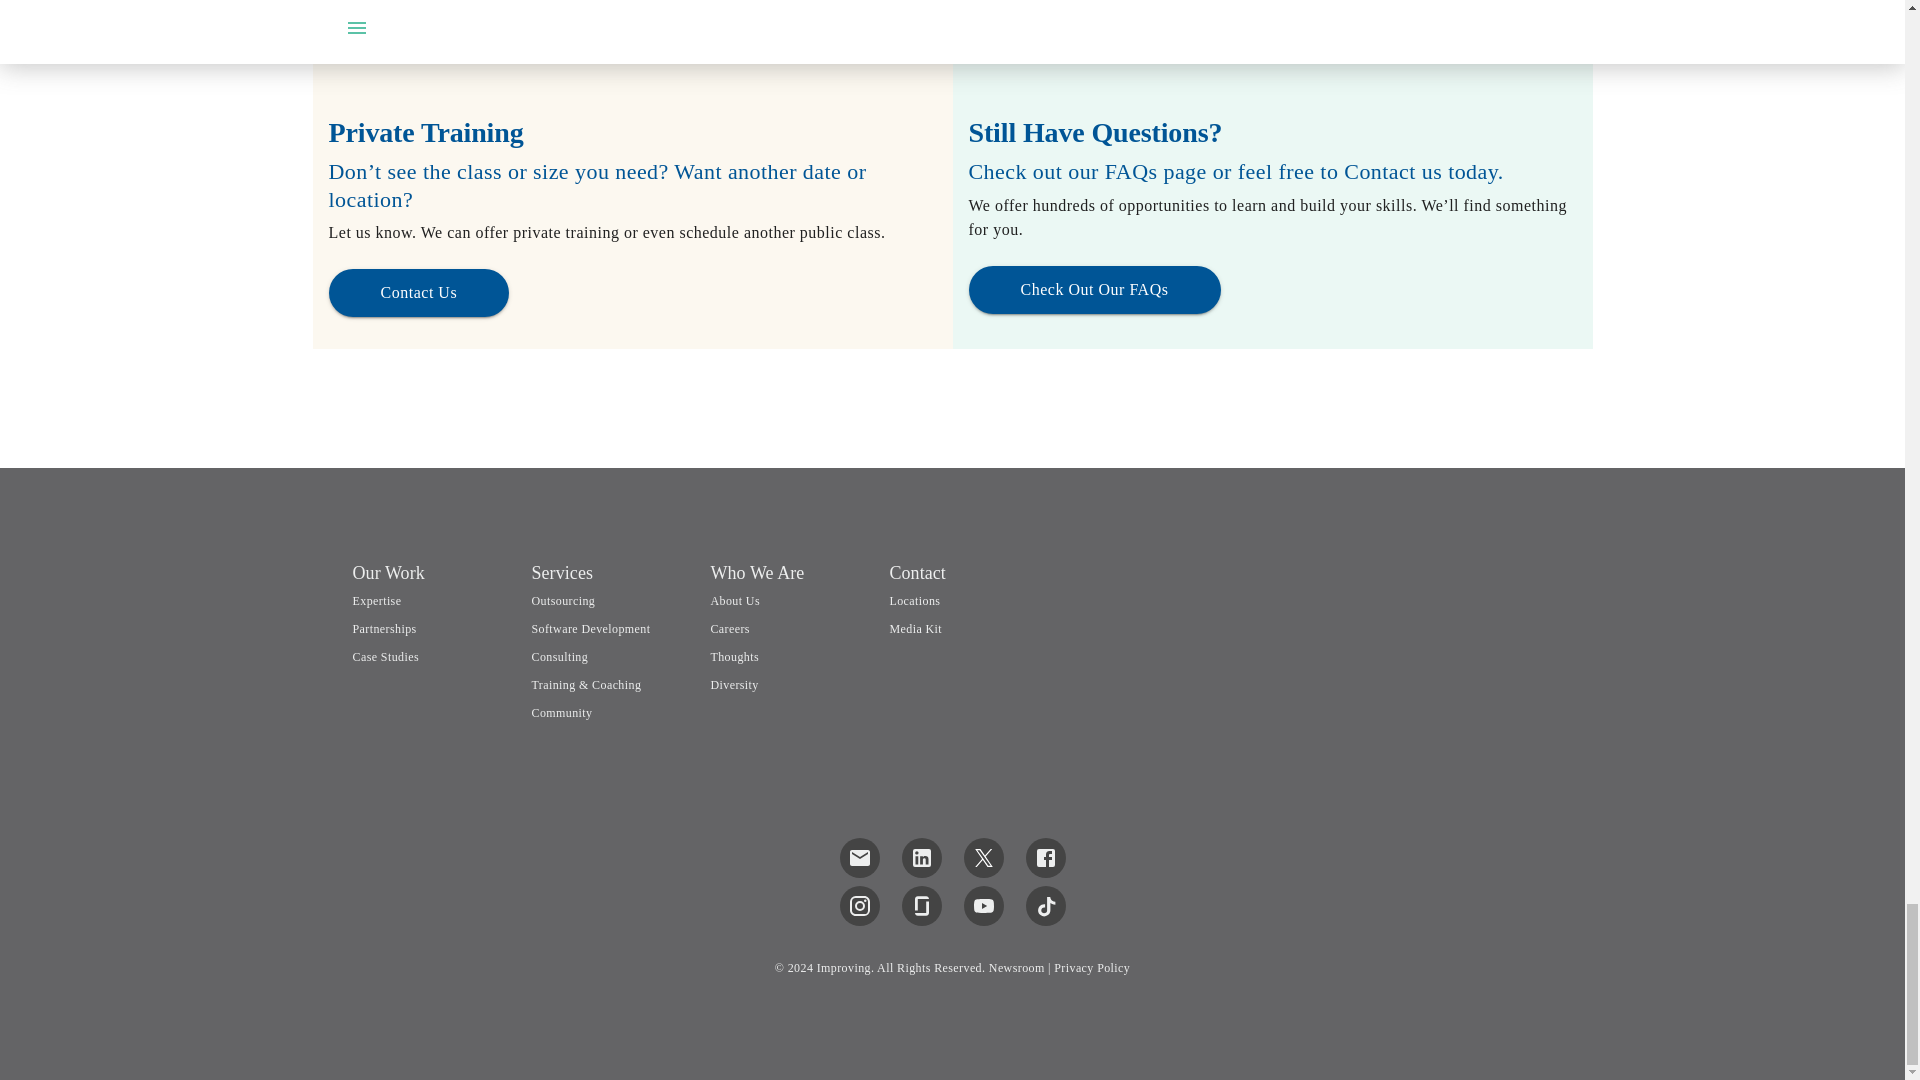  Describe the element at coordinates (418, 292) in the screenshot. I see `Contact Us` at that location.